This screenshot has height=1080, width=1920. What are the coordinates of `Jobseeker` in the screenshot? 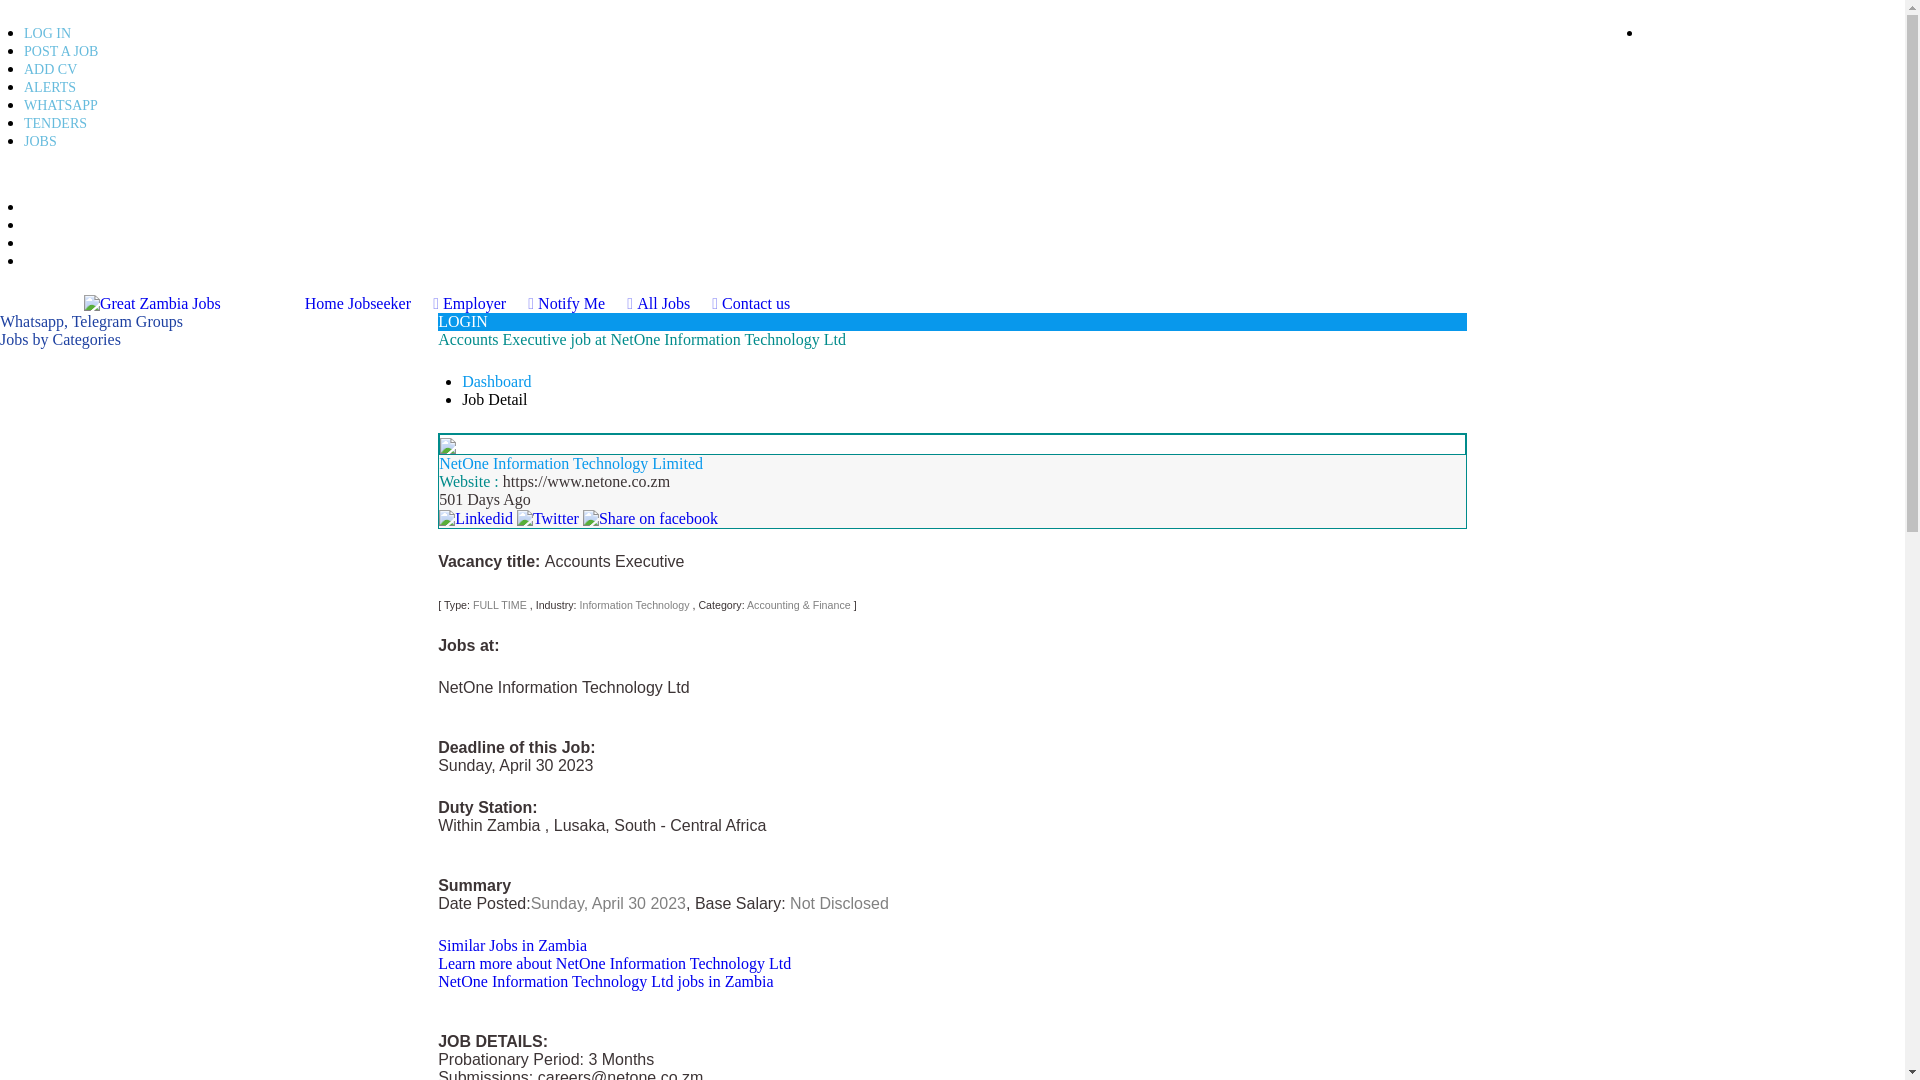 It's located at (393, 303).